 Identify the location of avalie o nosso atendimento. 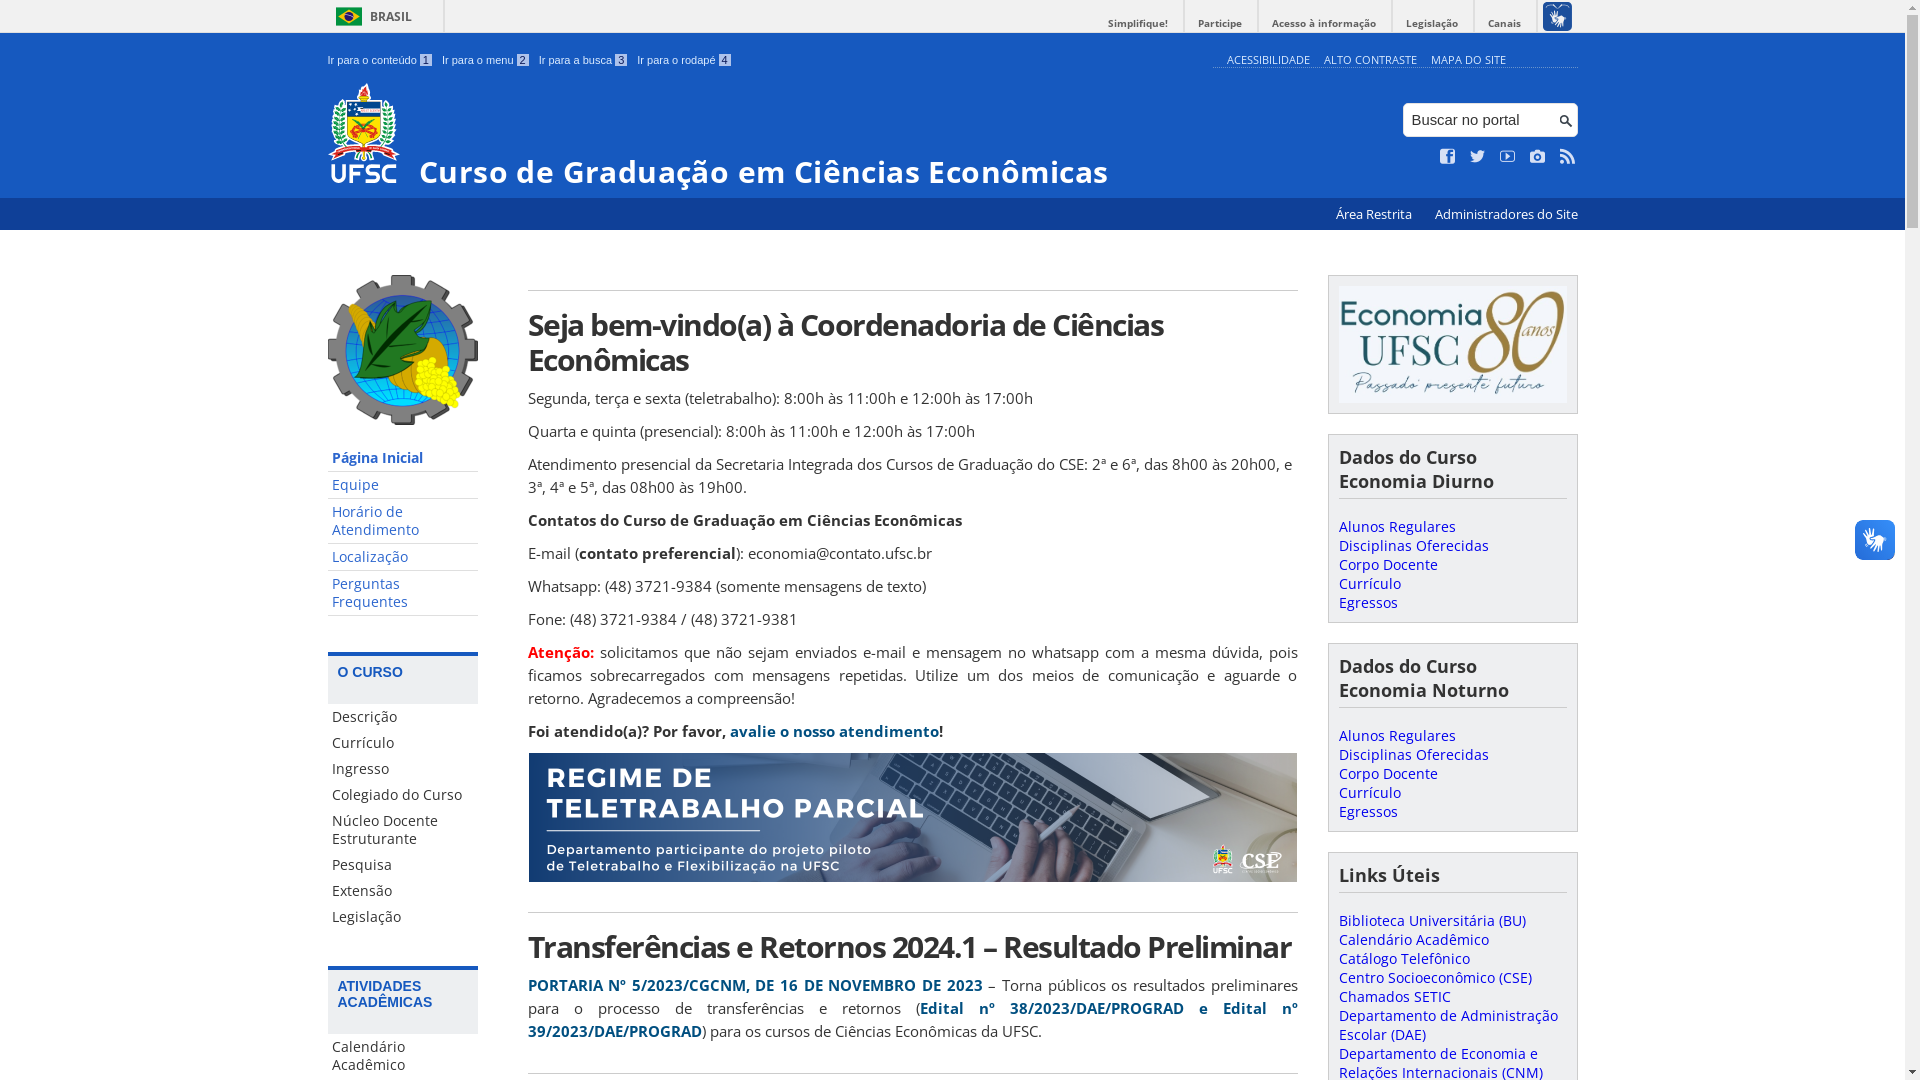
(834, 731).